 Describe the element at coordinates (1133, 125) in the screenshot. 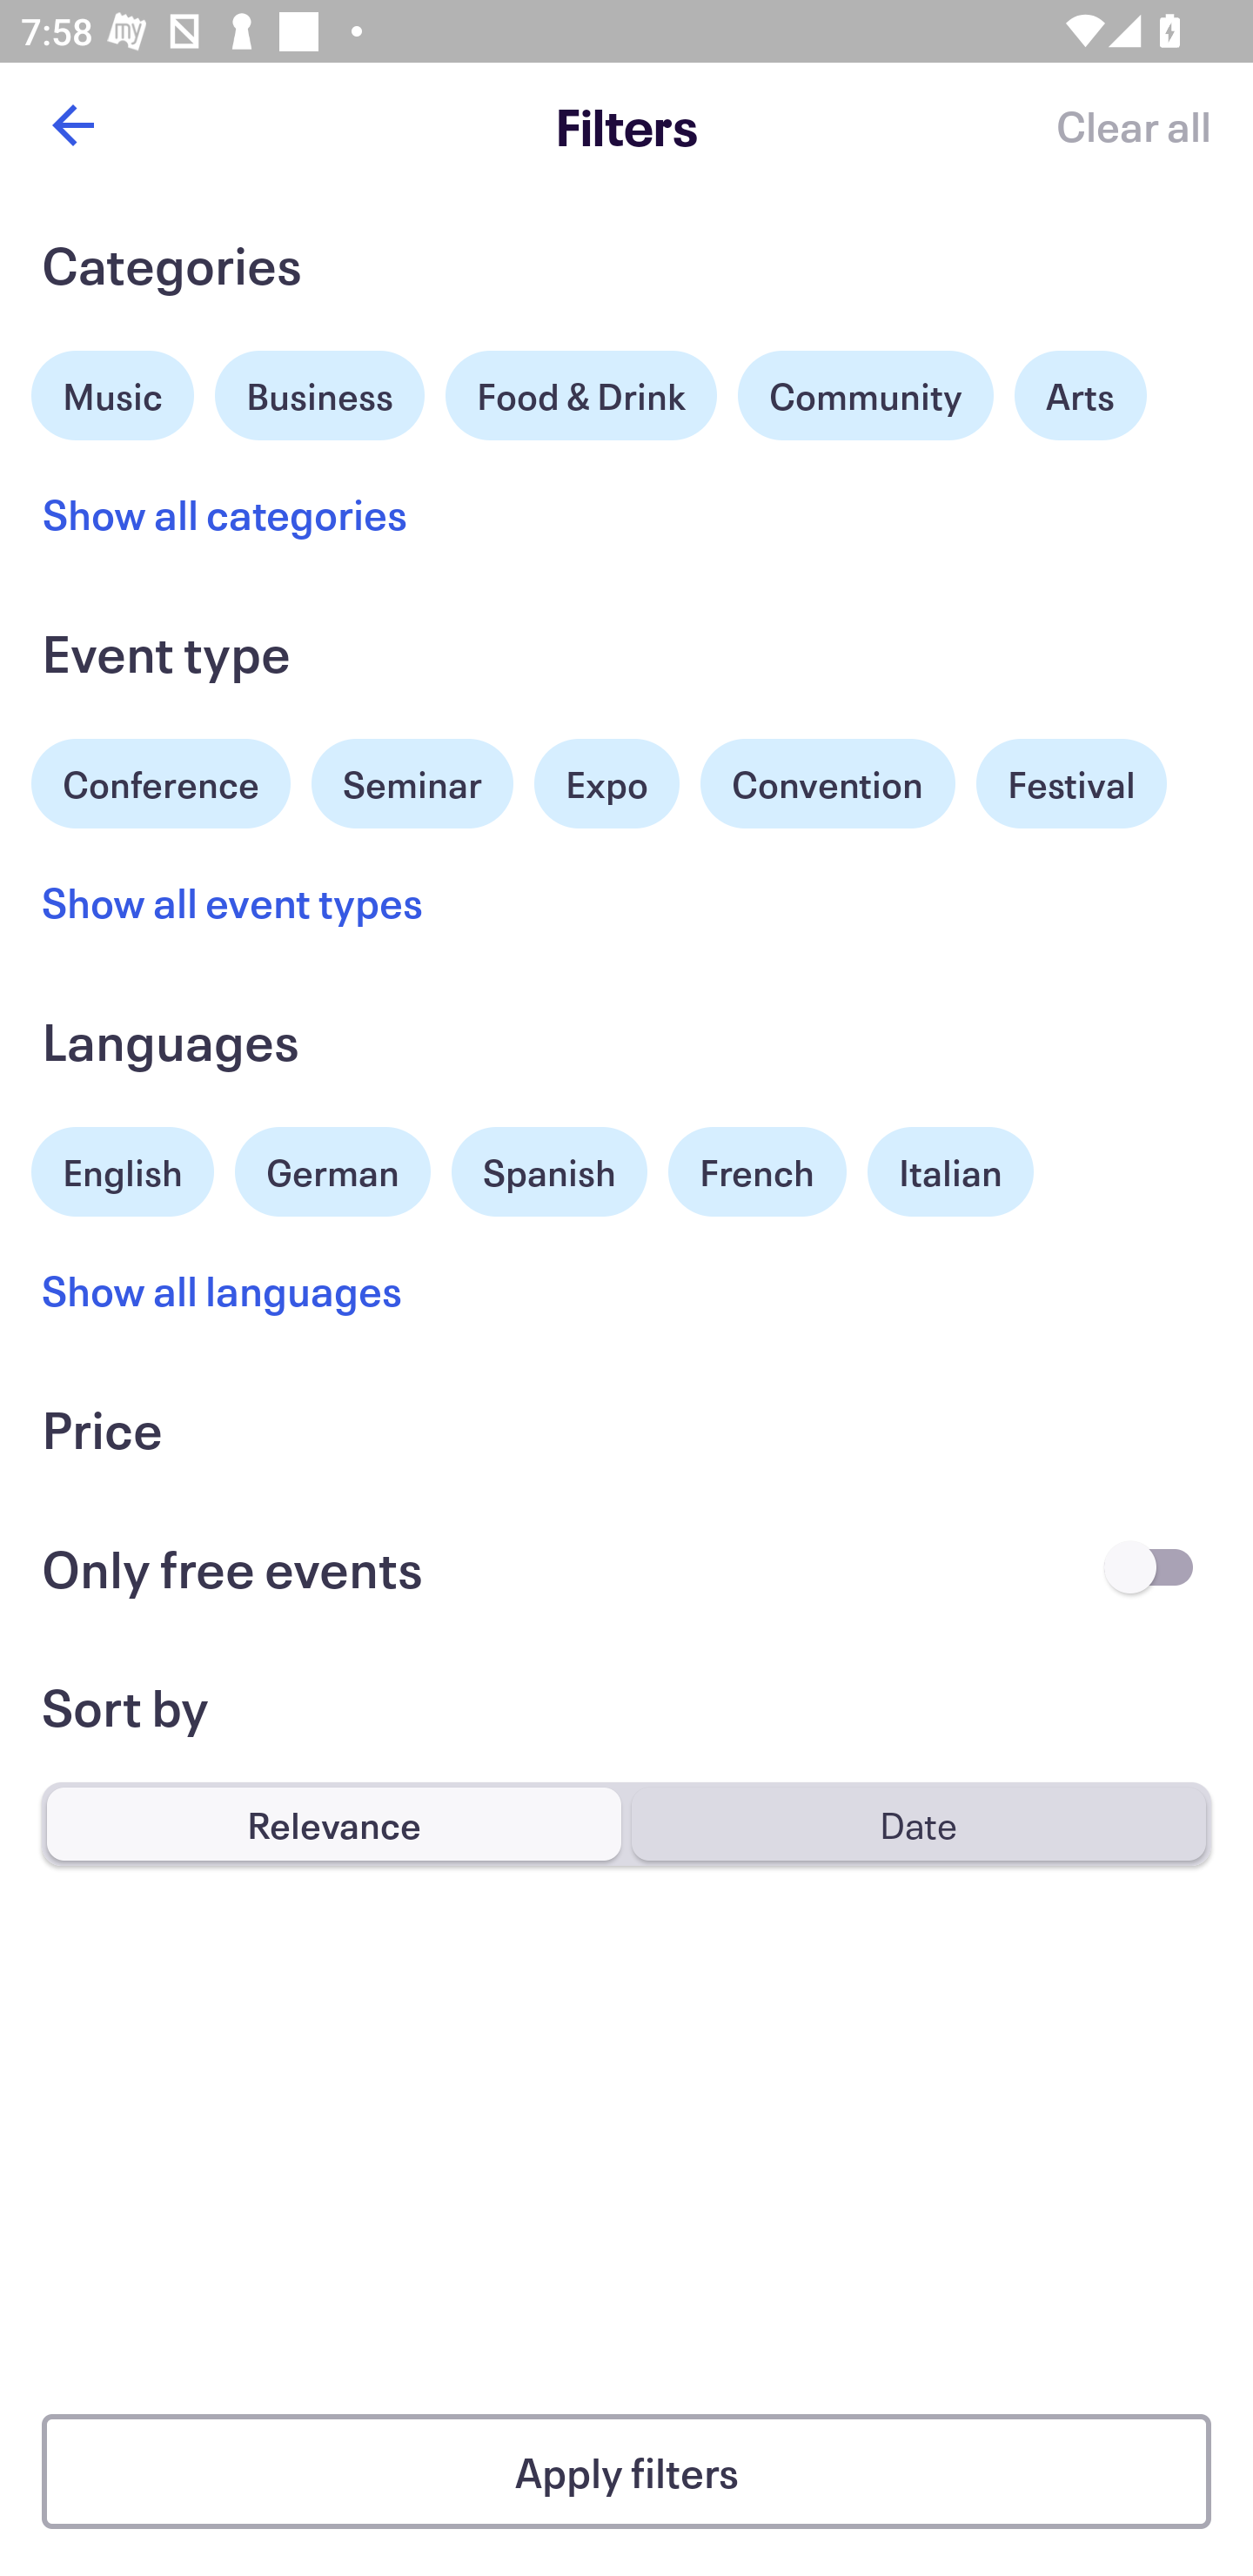

I see `Clear all` at that location.